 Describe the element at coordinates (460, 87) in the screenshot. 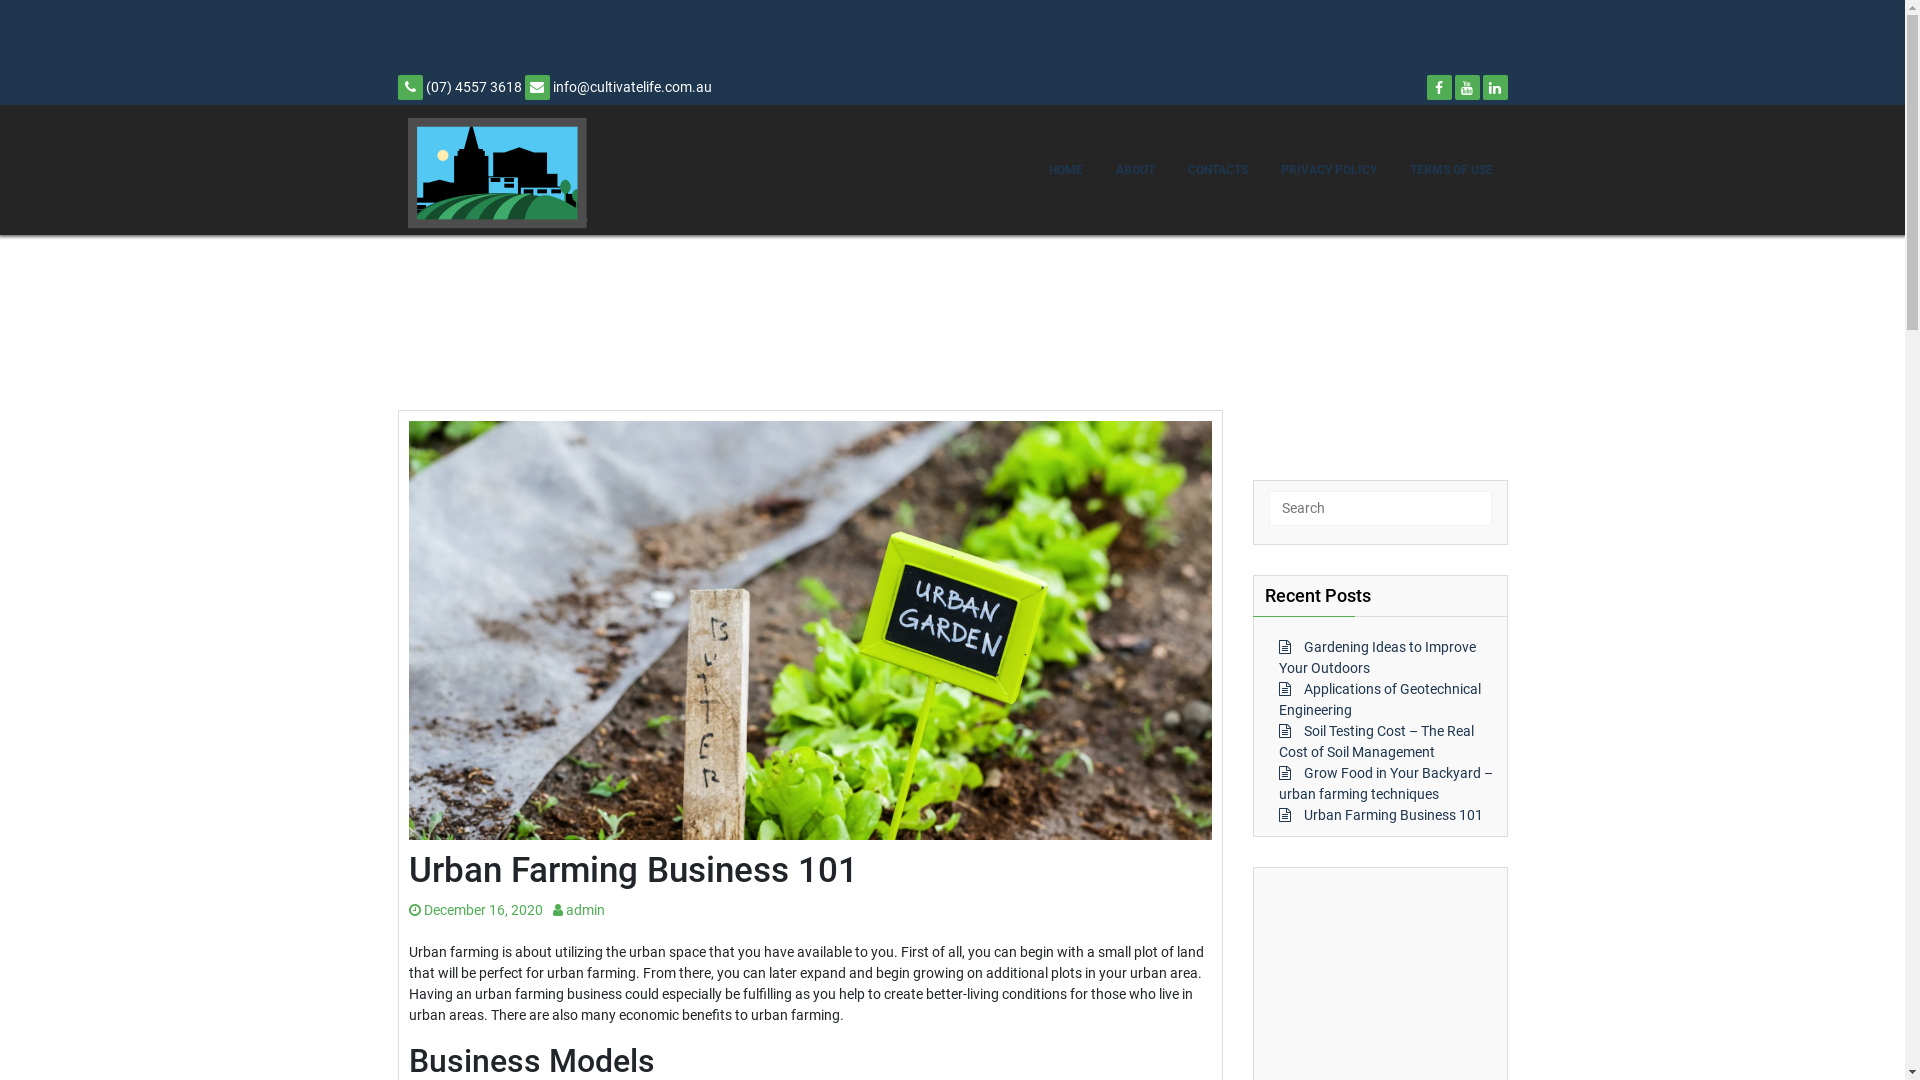

I see `(07) 4557 3618` at that location.